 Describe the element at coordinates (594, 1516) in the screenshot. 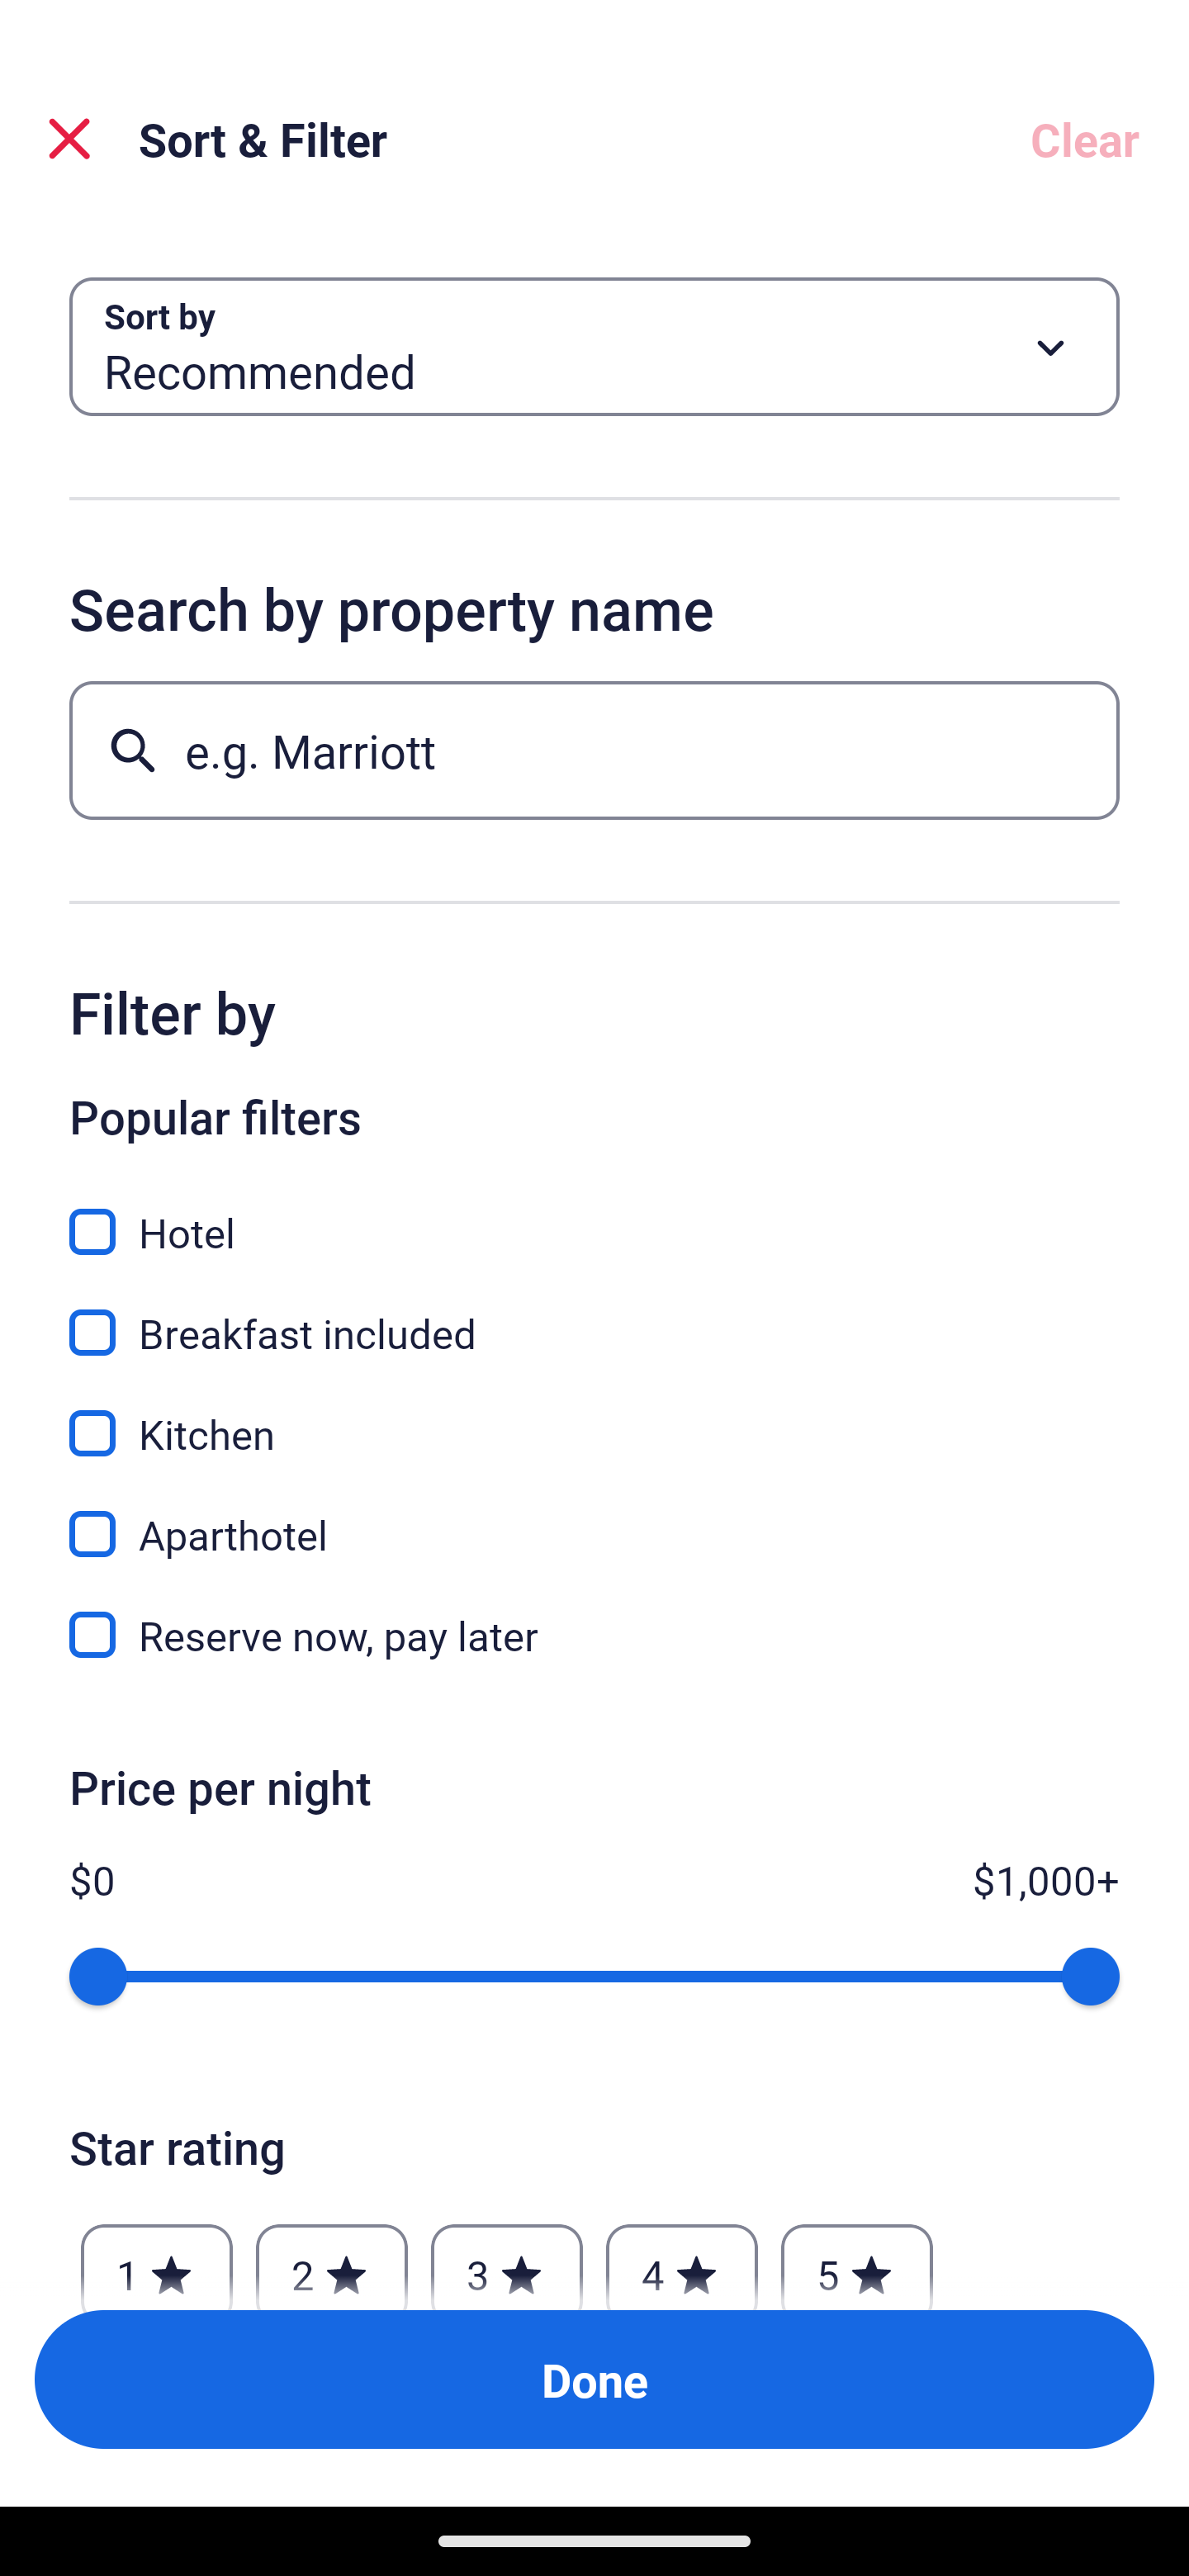

I see `Aparthotel, Aparthotel` at that location.